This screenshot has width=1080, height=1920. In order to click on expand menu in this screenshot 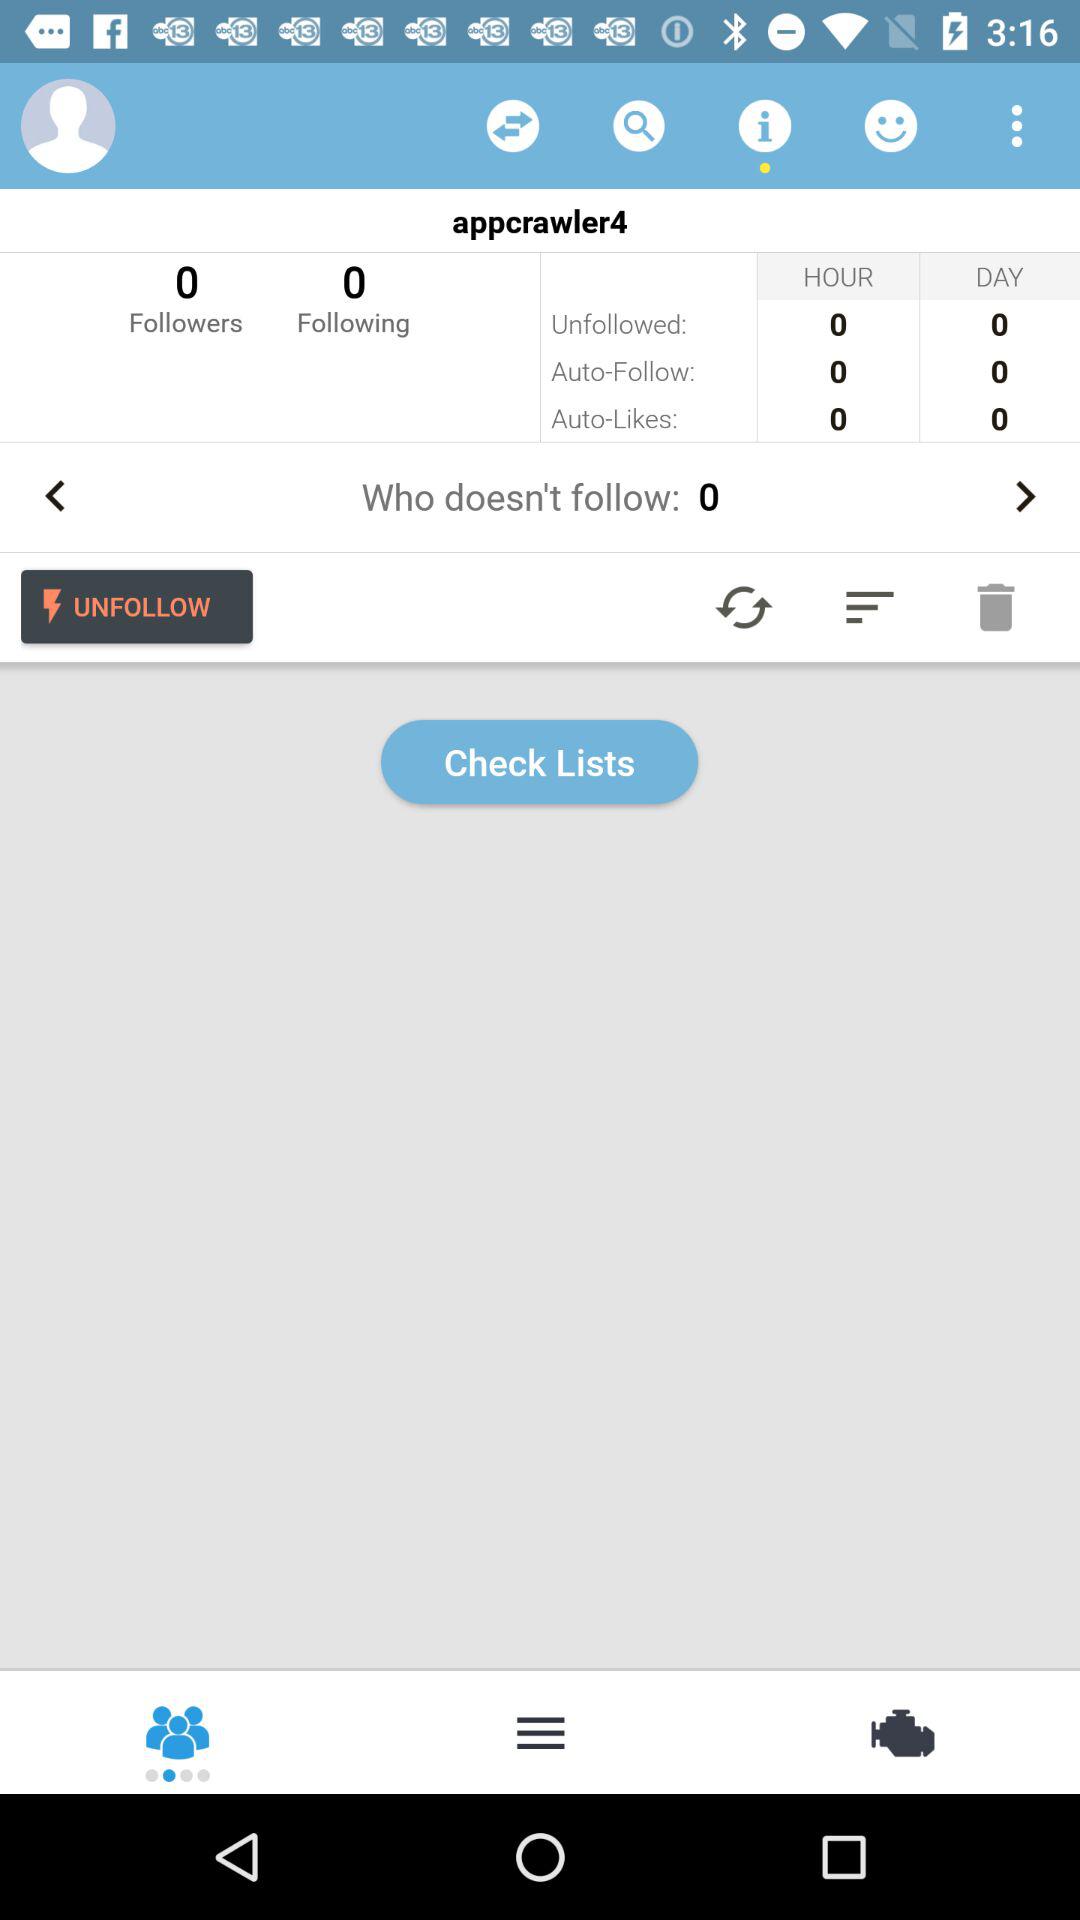, I will do `click(870, 607)`.